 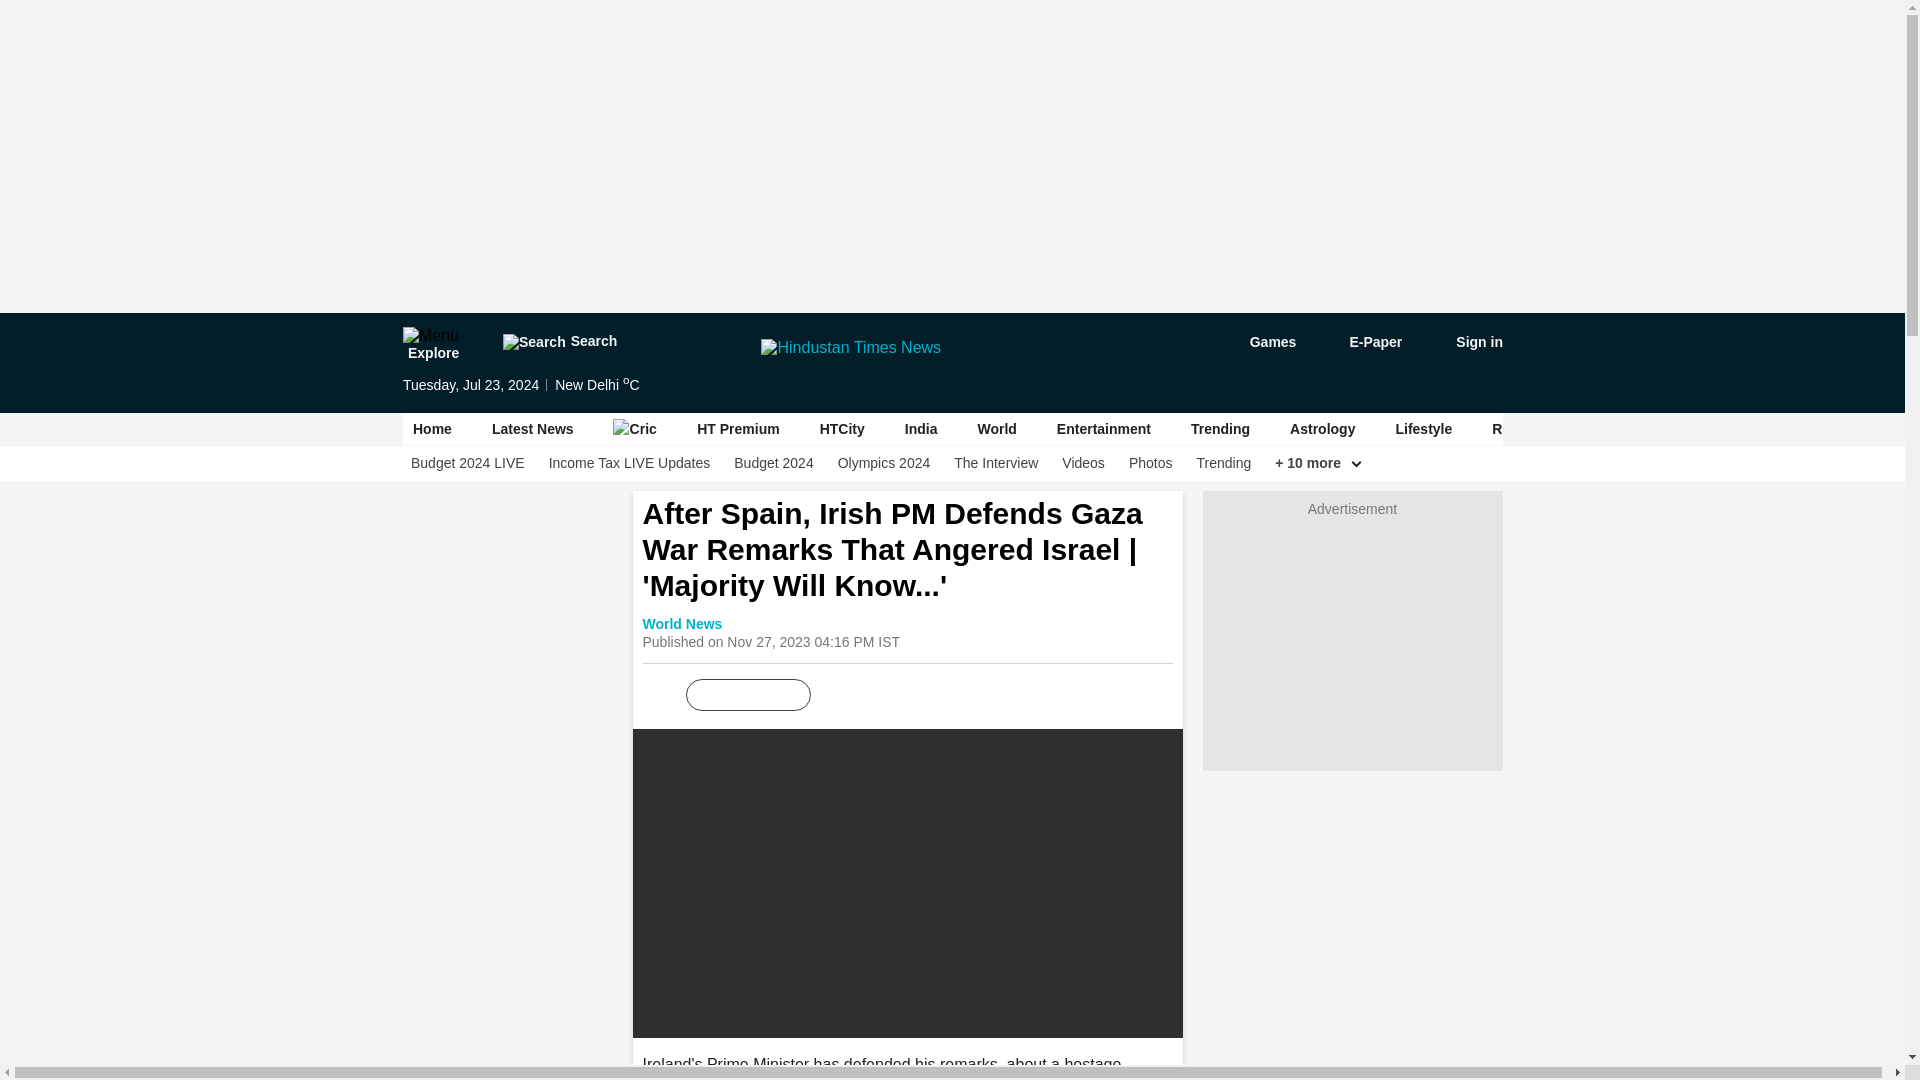 What do you see at coordinates (558, 342) in the screenshot?
I see `Search` at bounding box center [558, 342].